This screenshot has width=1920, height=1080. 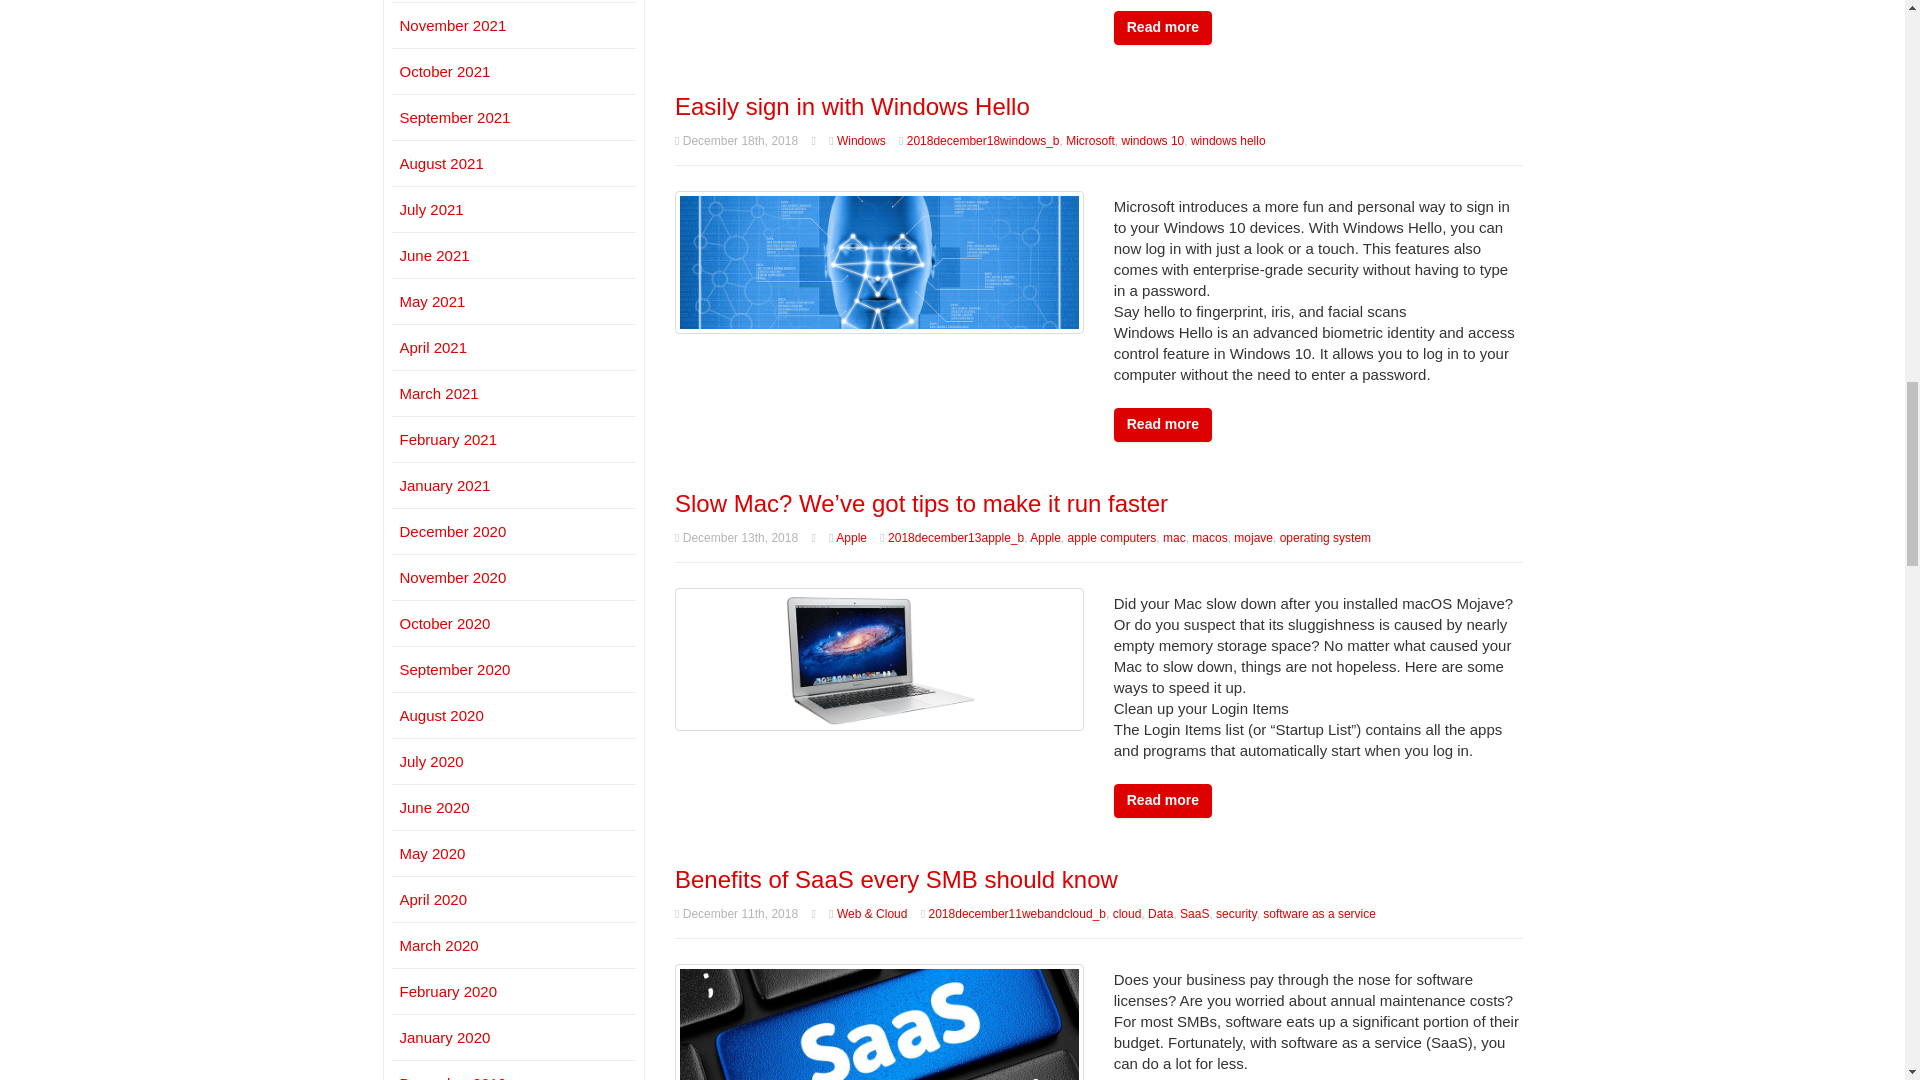 What do you see at coordinates (880, 261) in the screenshot?
I see `Easily sign in with Windows Hello` at bounding box center [880, 261].